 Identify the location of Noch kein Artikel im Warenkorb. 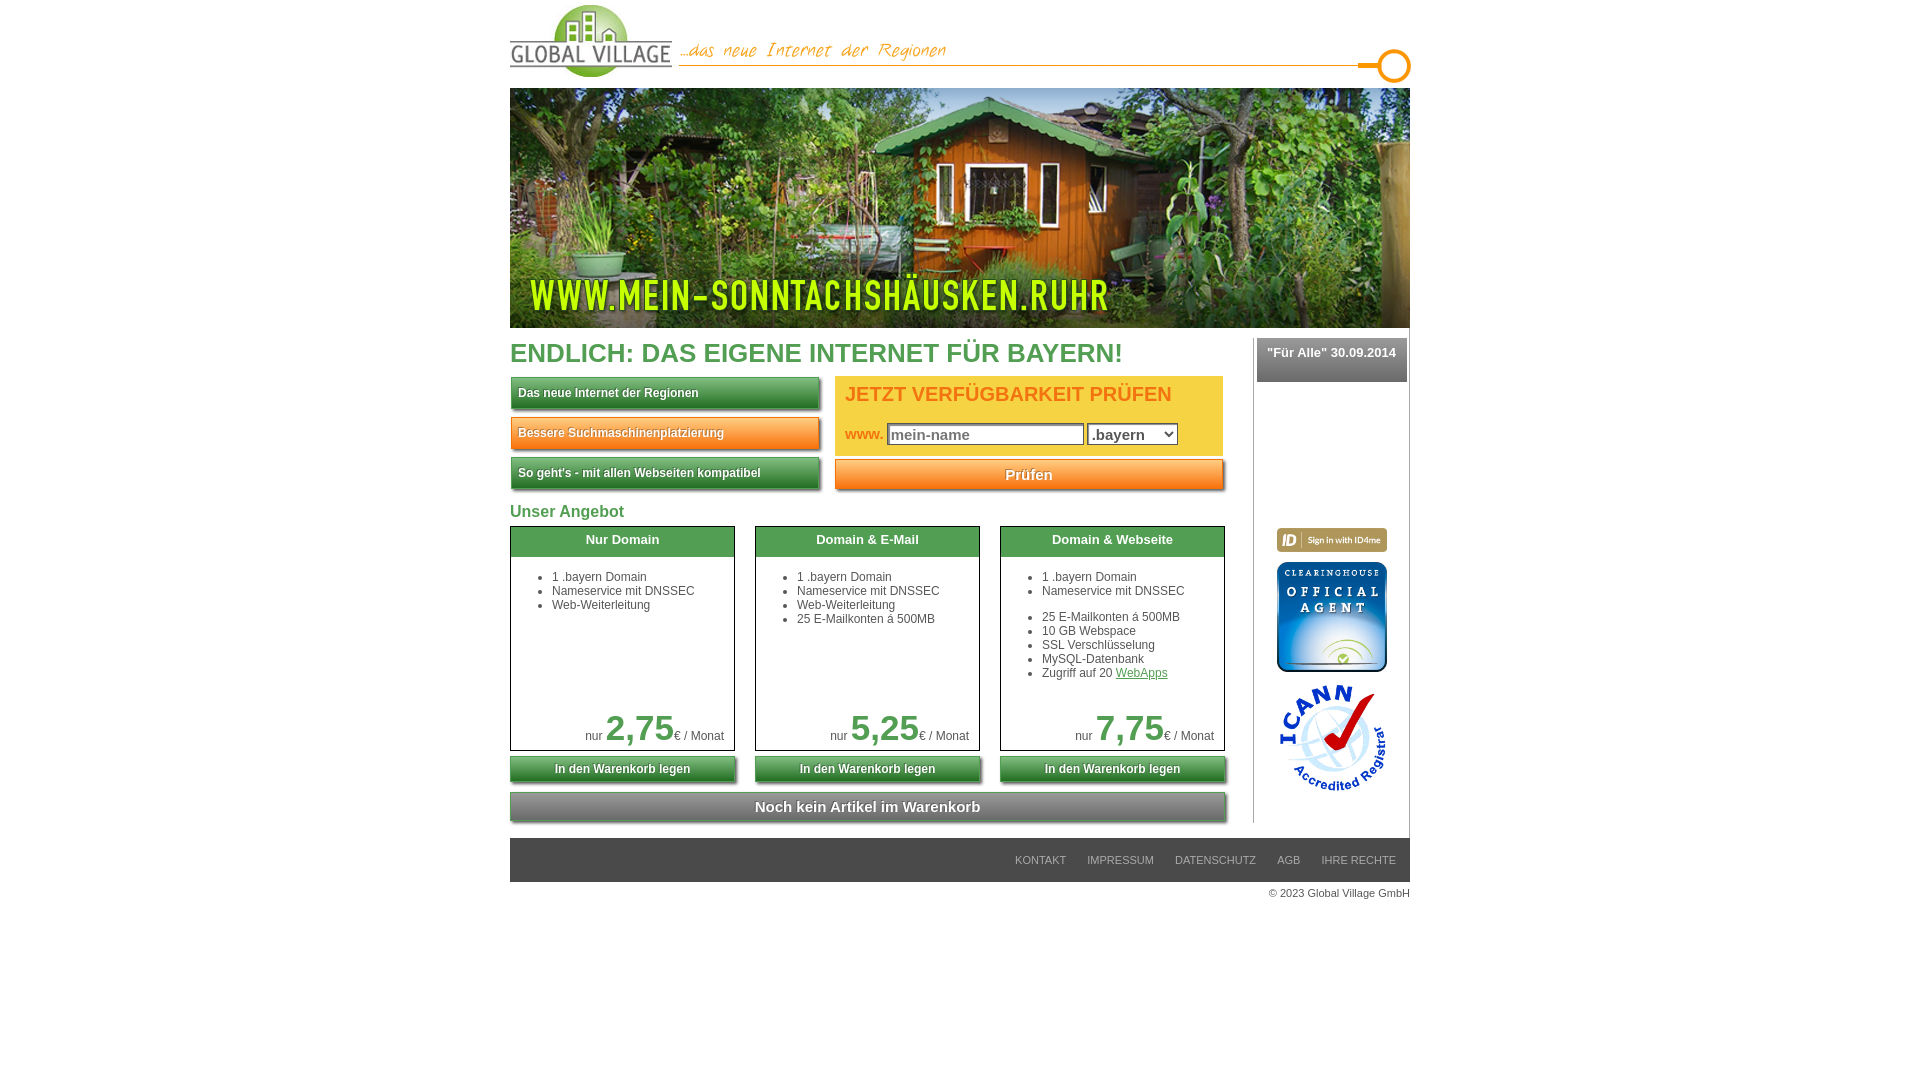
(868, 806).